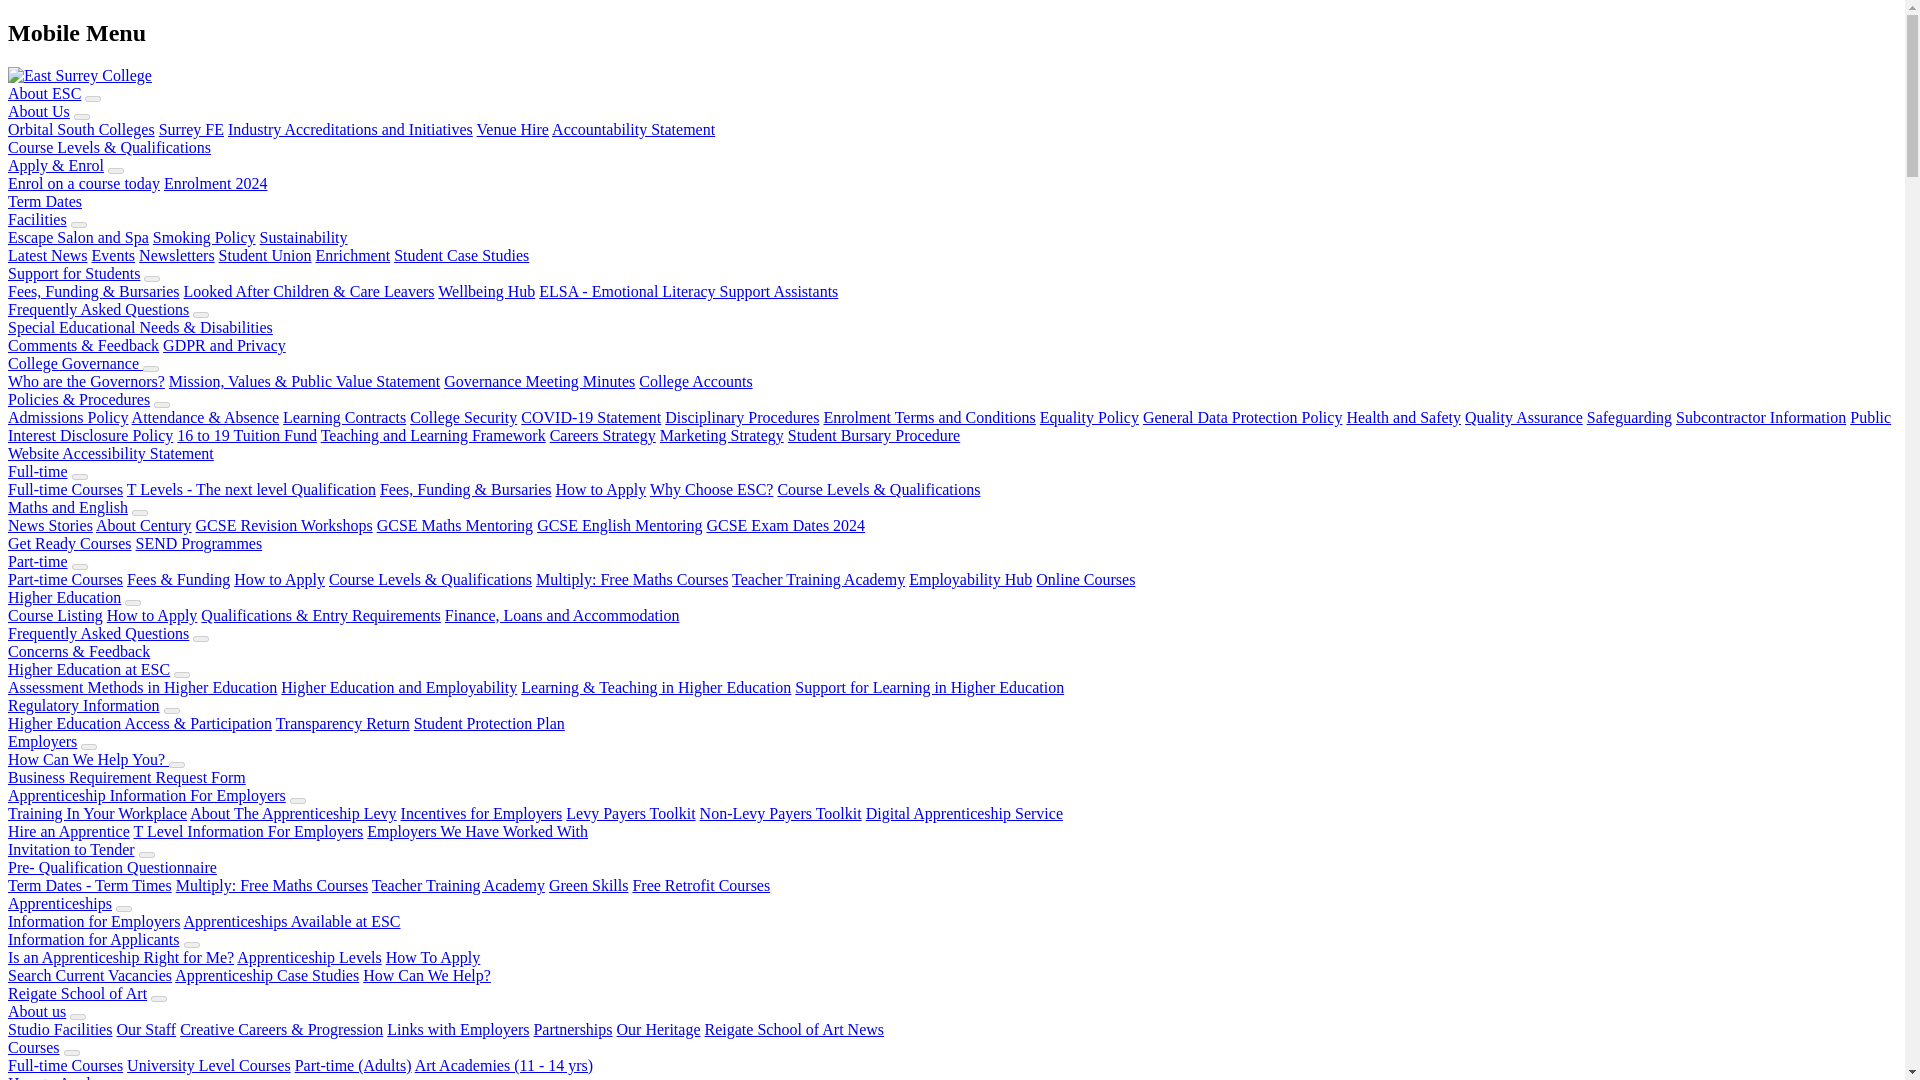 The width and height of the screenshot is (1920, 1080). What do you see at coordinates (461, 255) in the screenshot?
I see `Student Case Studies` at bounding box center [461, 255].